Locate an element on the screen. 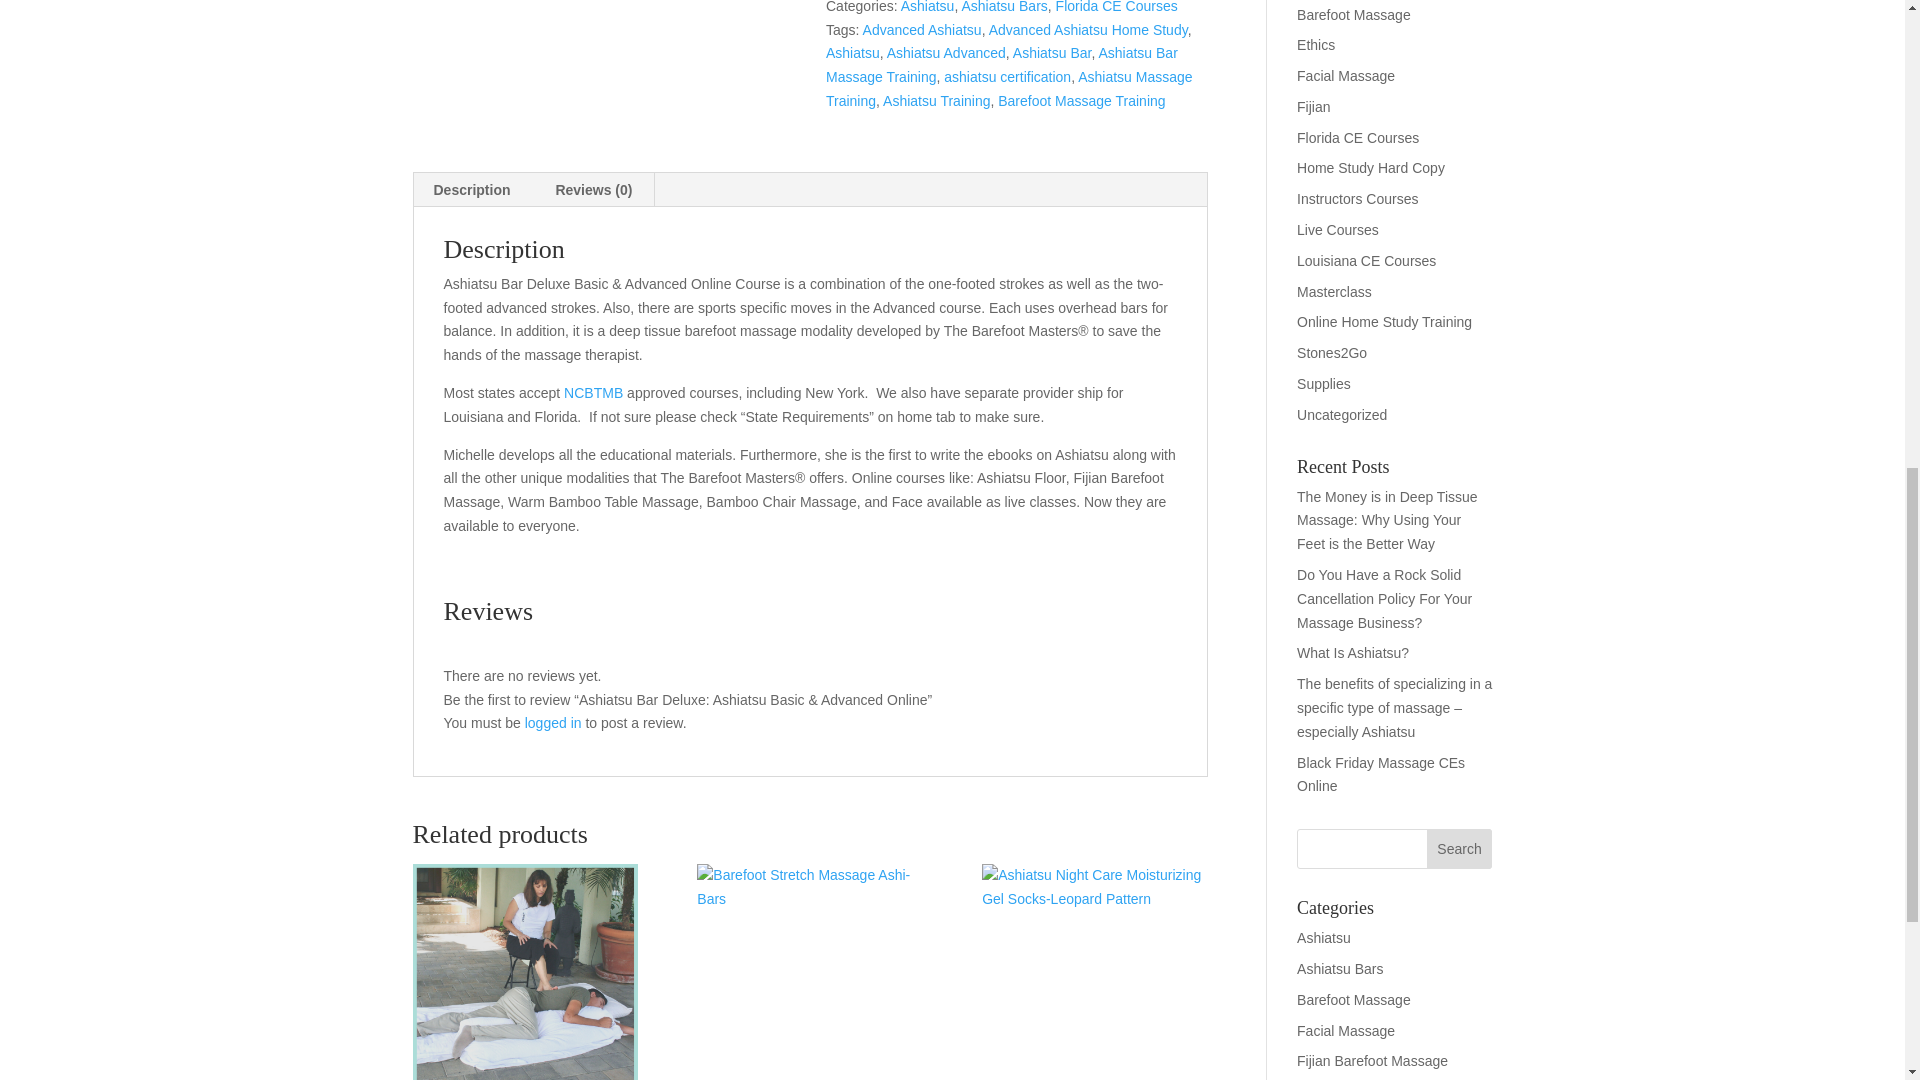  Advanced Ashiatsu is located at coordinates (922, 29).